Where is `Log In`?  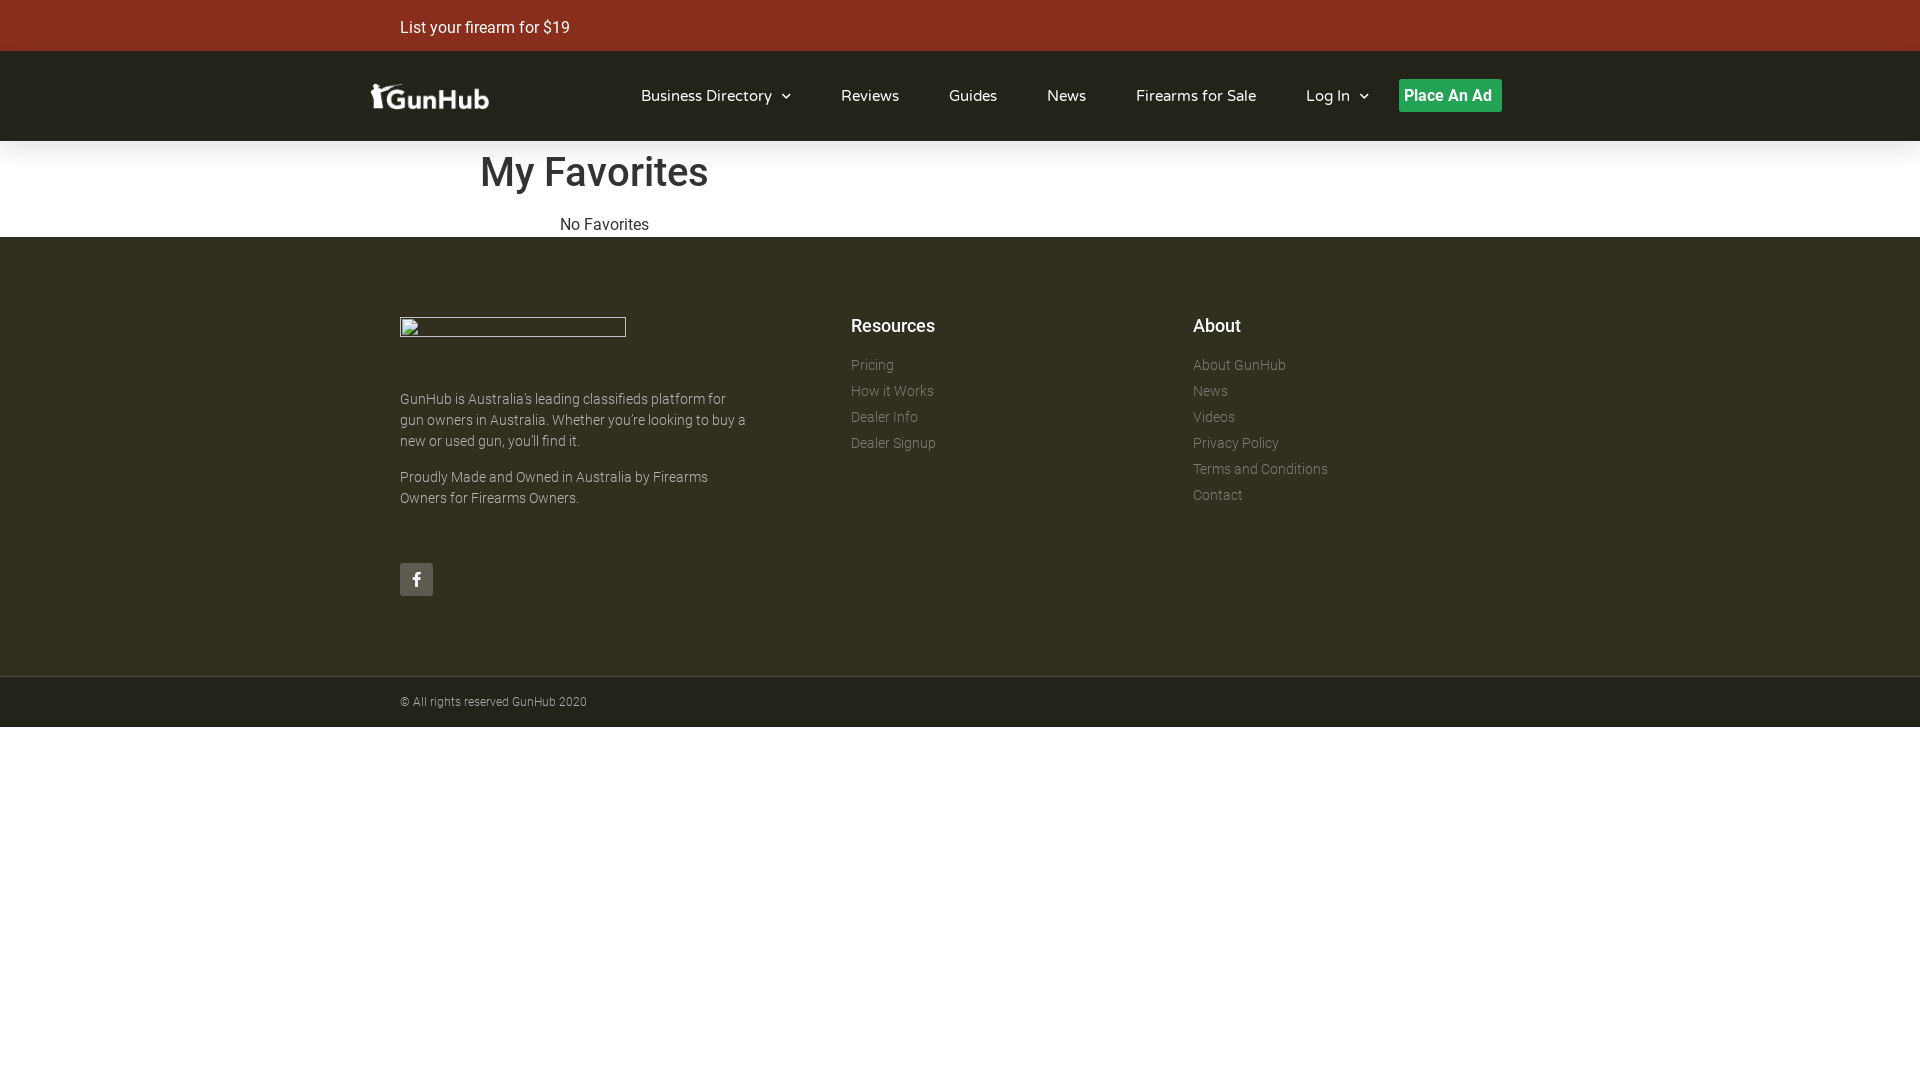
Log In is located at coordinates (1338, 96).